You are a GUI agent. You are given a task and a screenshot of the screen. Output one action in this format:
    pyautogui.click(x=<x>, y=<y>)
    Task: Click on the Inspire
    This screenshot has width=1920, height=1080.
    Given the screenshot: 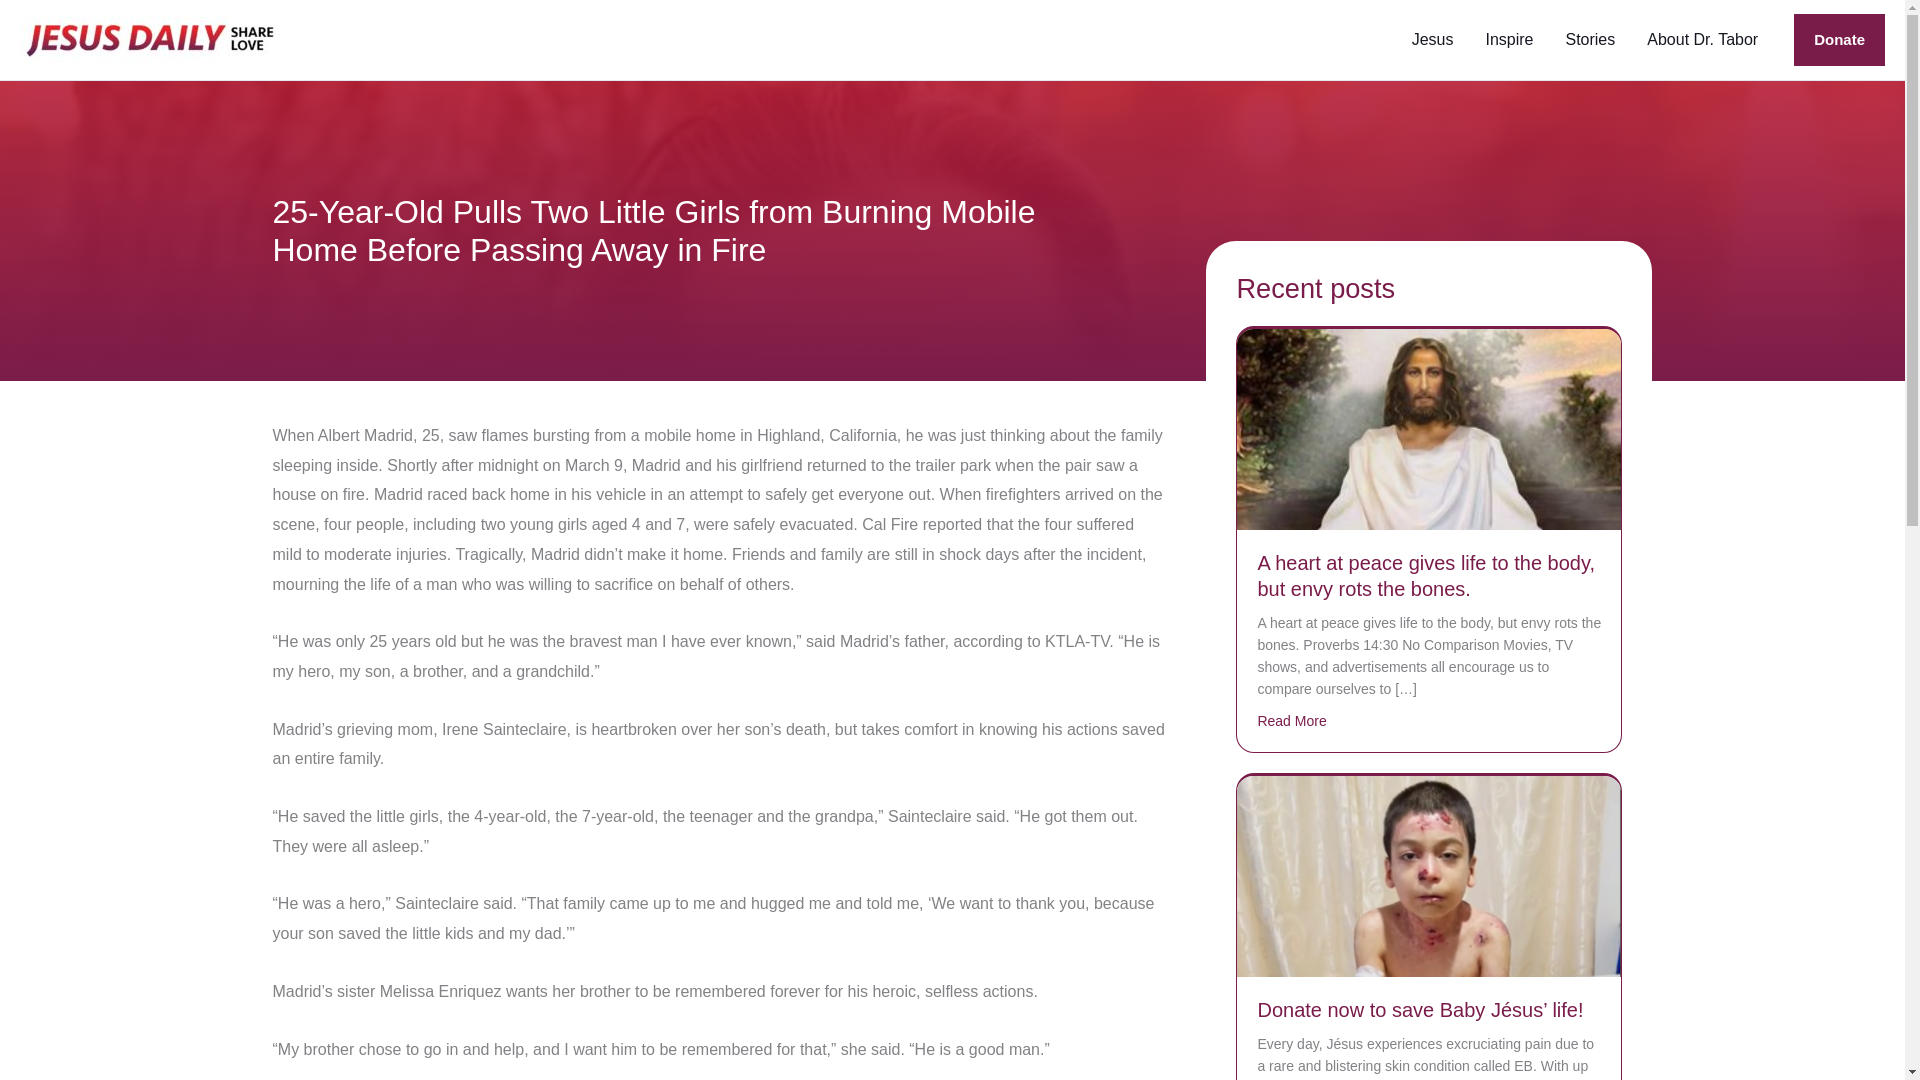 What is the action you would take?
    pyautogui.click(x=1508, y=40)
    